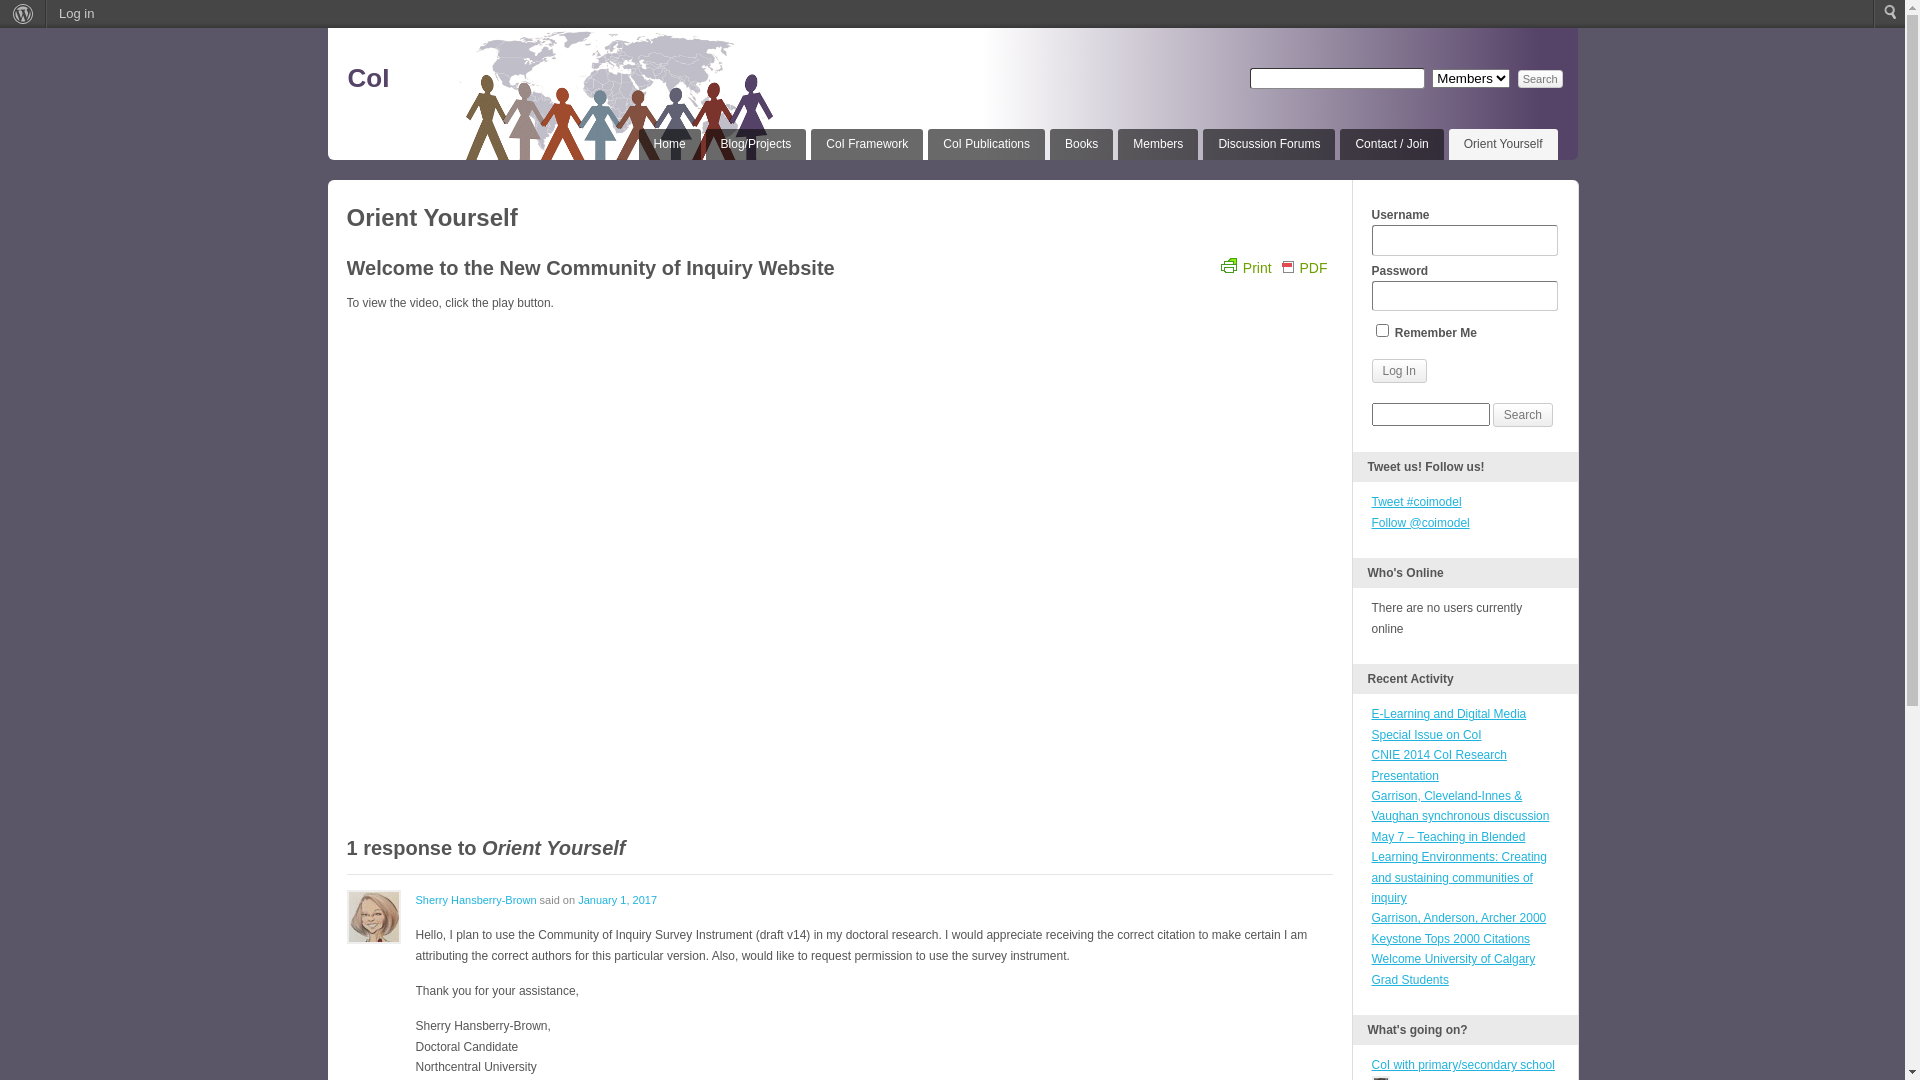 Image resolution: width=1920 pixels, height=1080 pixels. I want to click on Books, so click(1082, 144).